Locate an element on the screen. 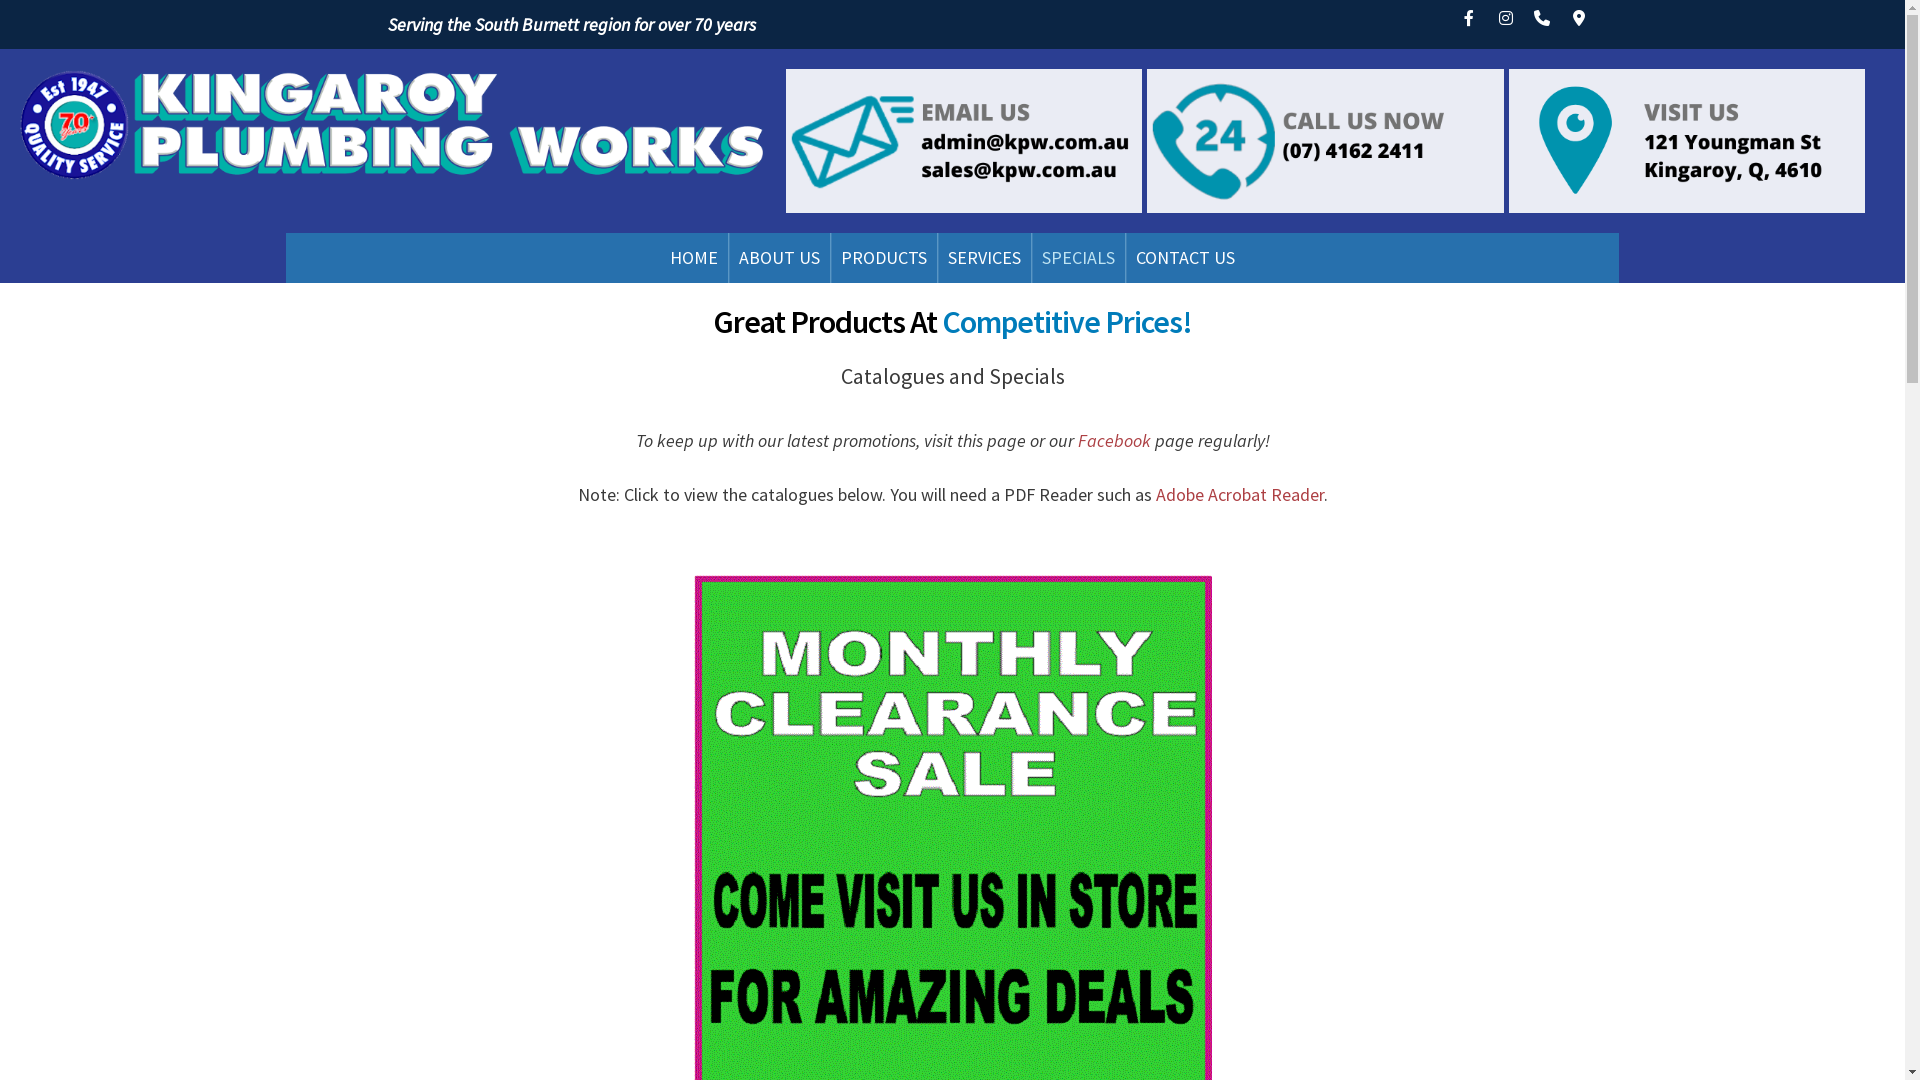  Facebook is located at coordinates (1114, 440).